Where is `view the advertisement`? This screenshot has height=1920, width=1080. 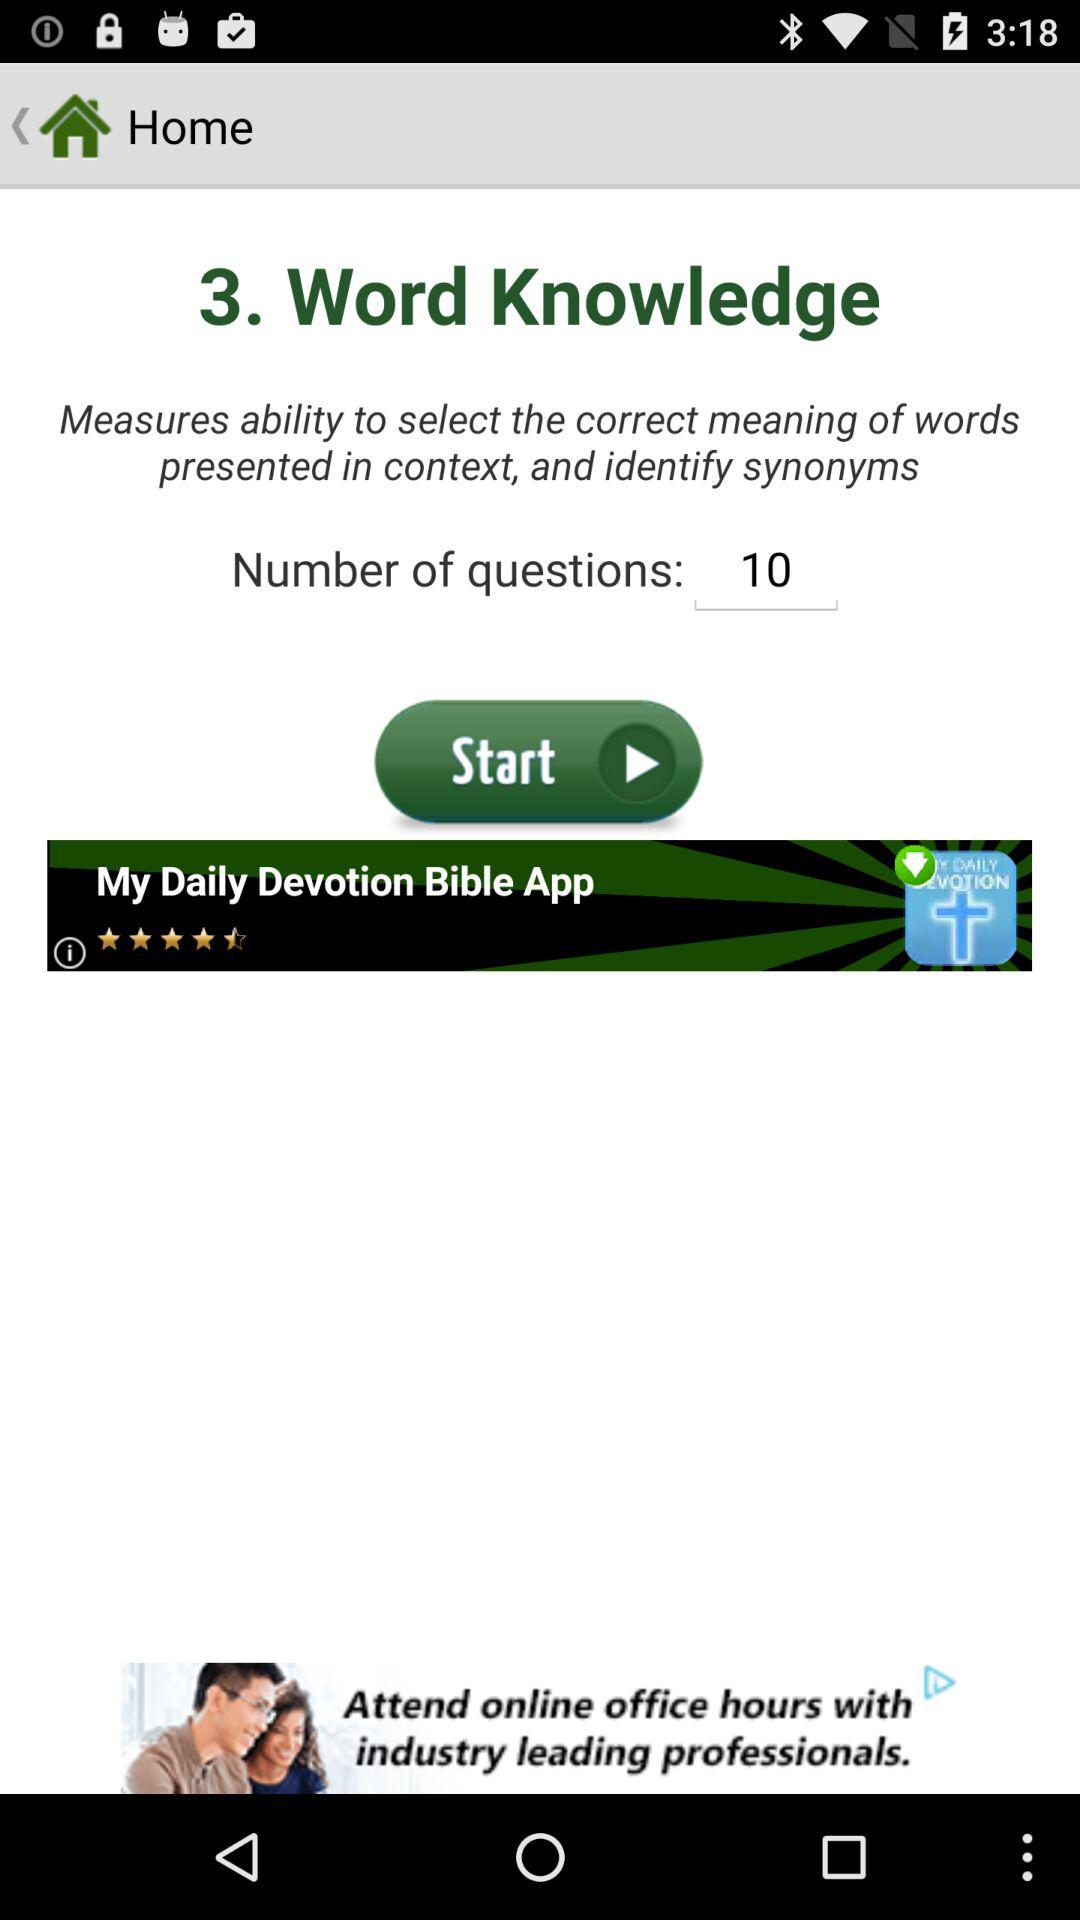 view the advertisement is located at coordinates (540, 906).